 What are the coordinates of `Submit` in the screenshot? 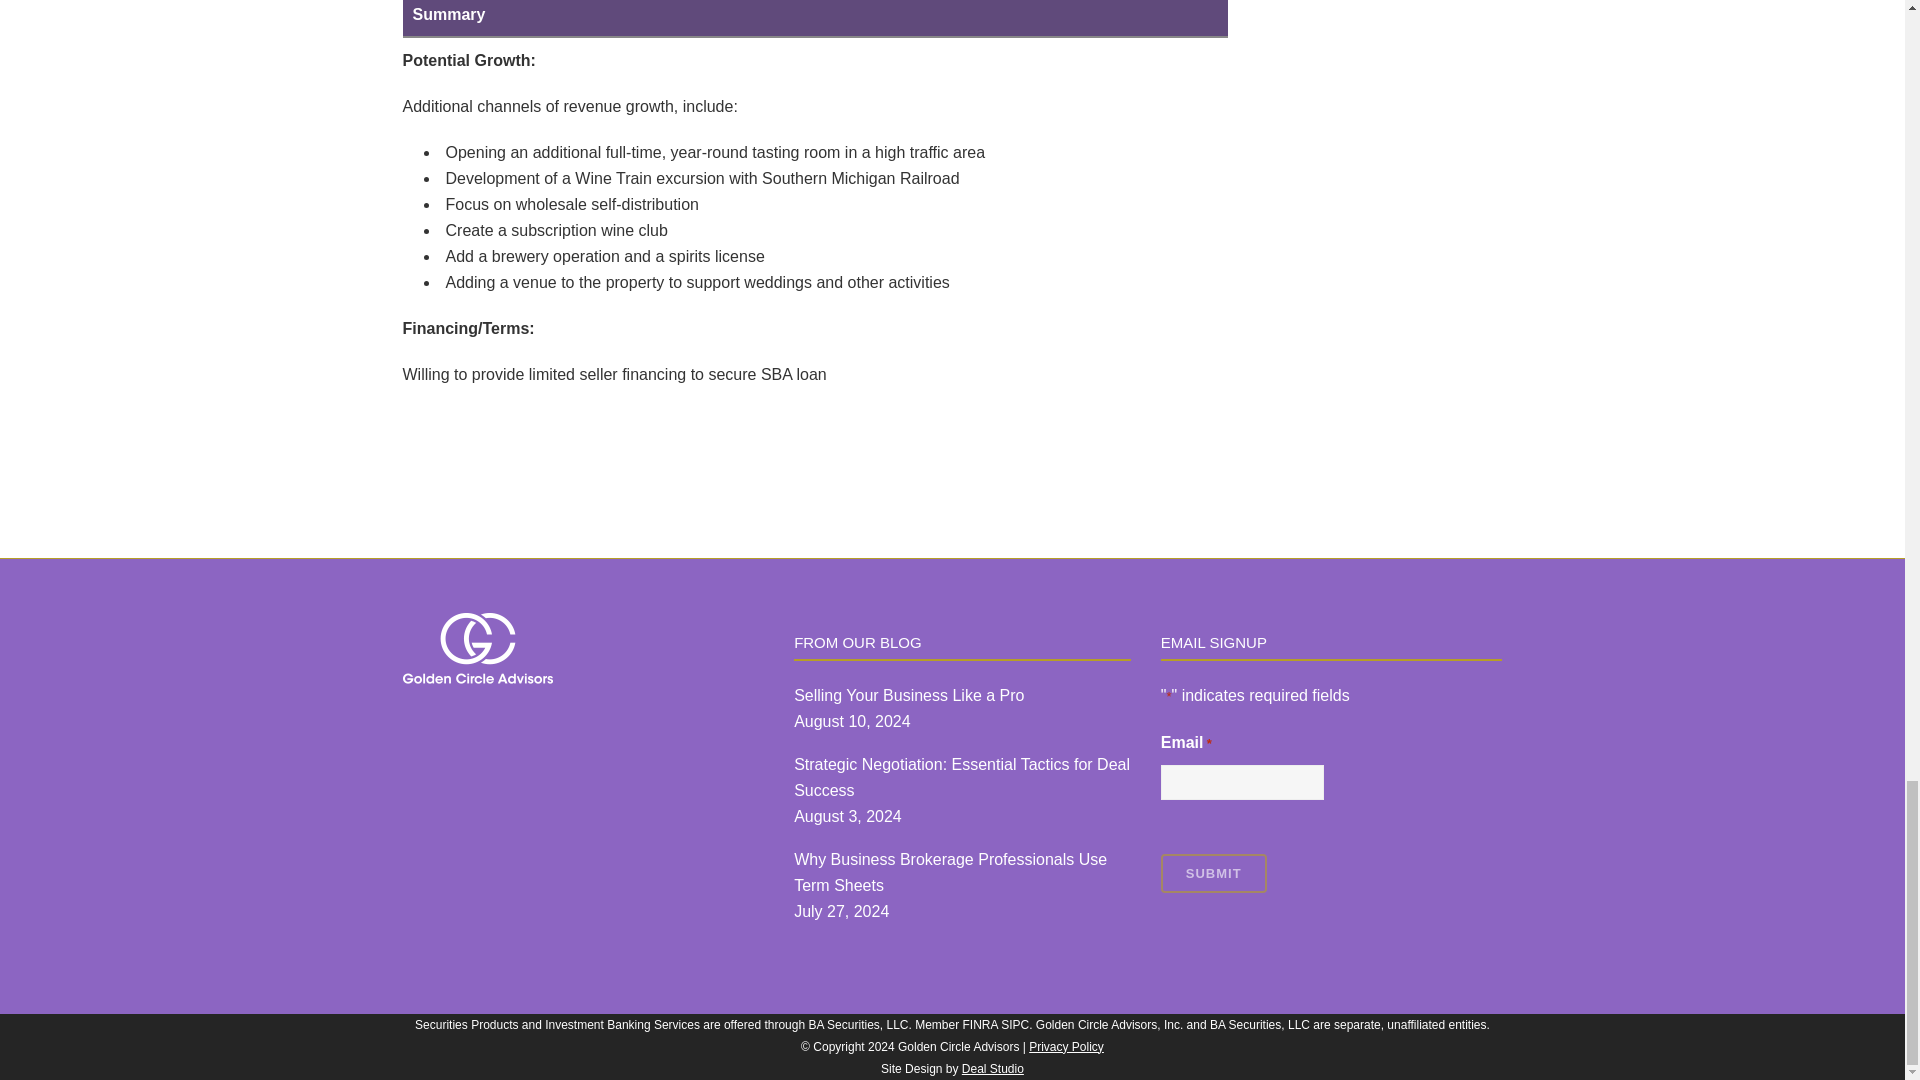 It's located at (1214, 874).